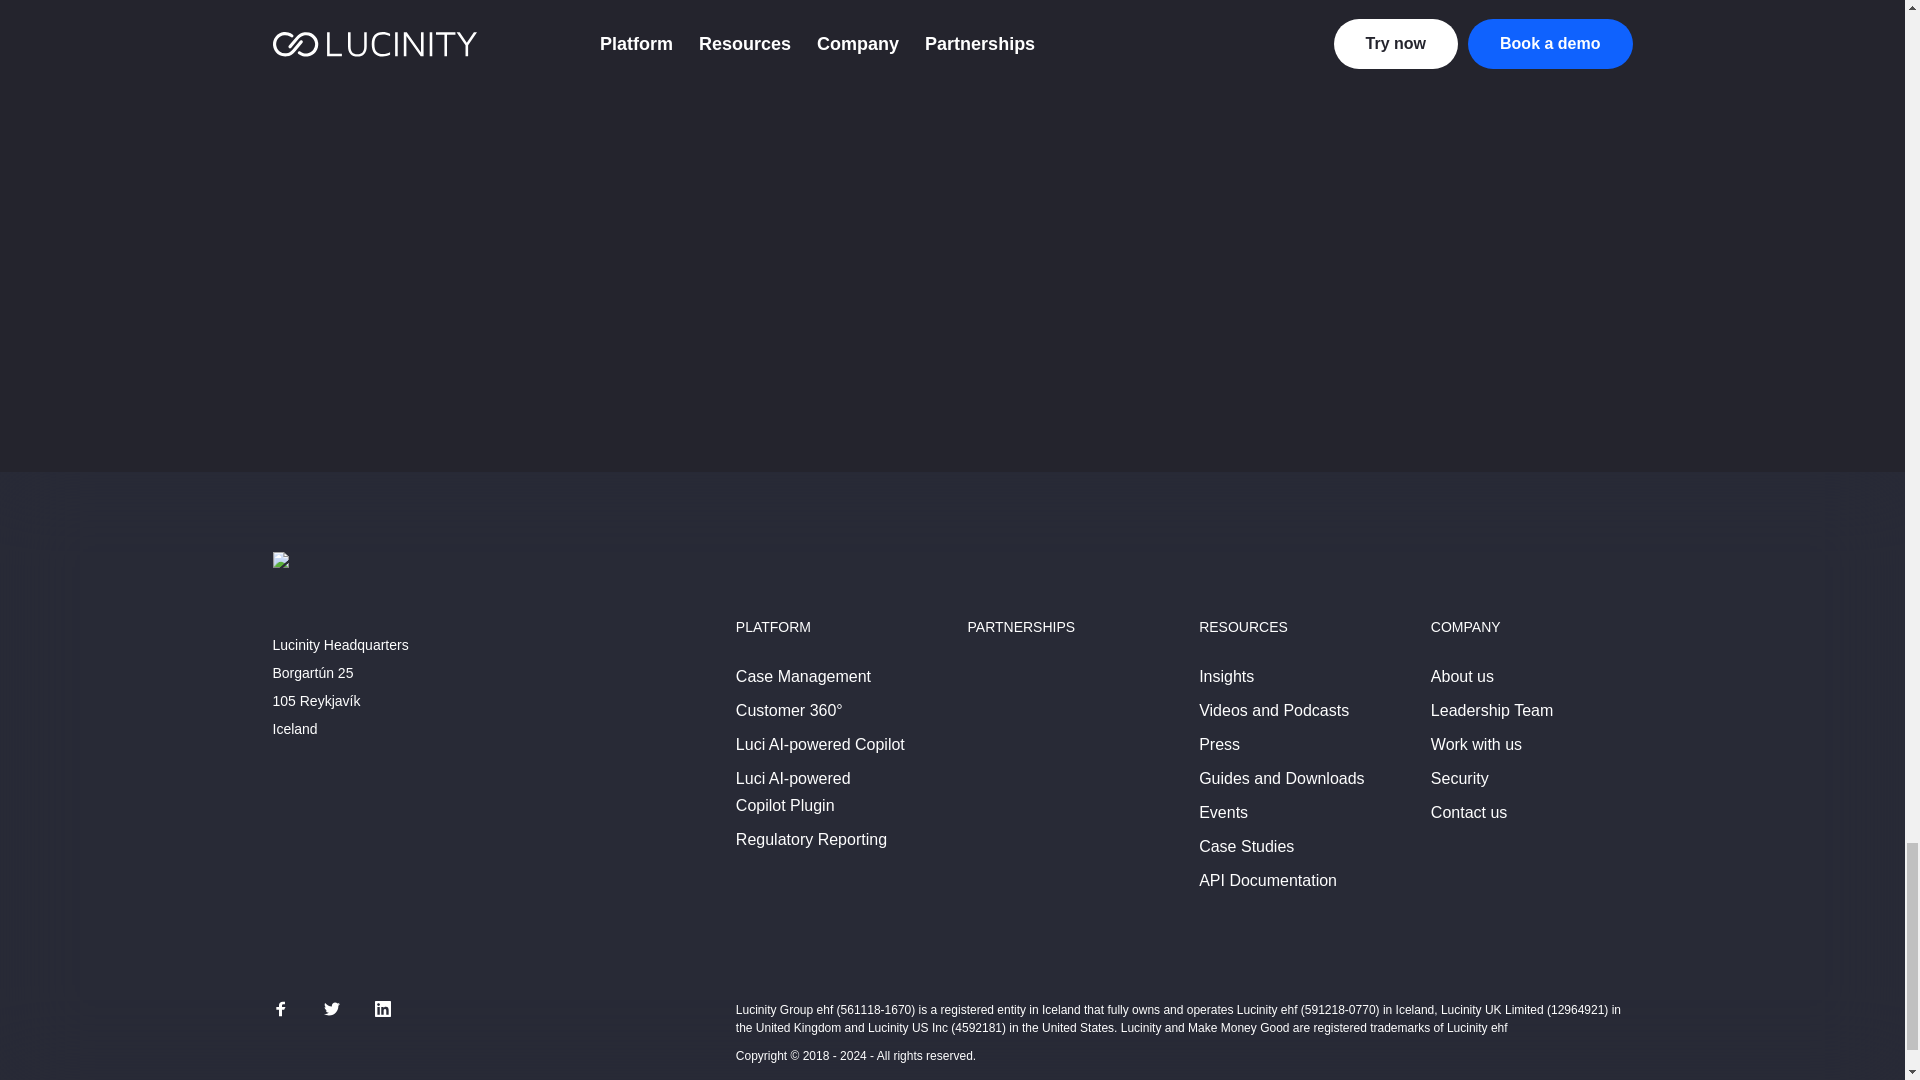 This screenshot has height=1080, width=1920. I want to click on Work with us, so click(1476, 744).